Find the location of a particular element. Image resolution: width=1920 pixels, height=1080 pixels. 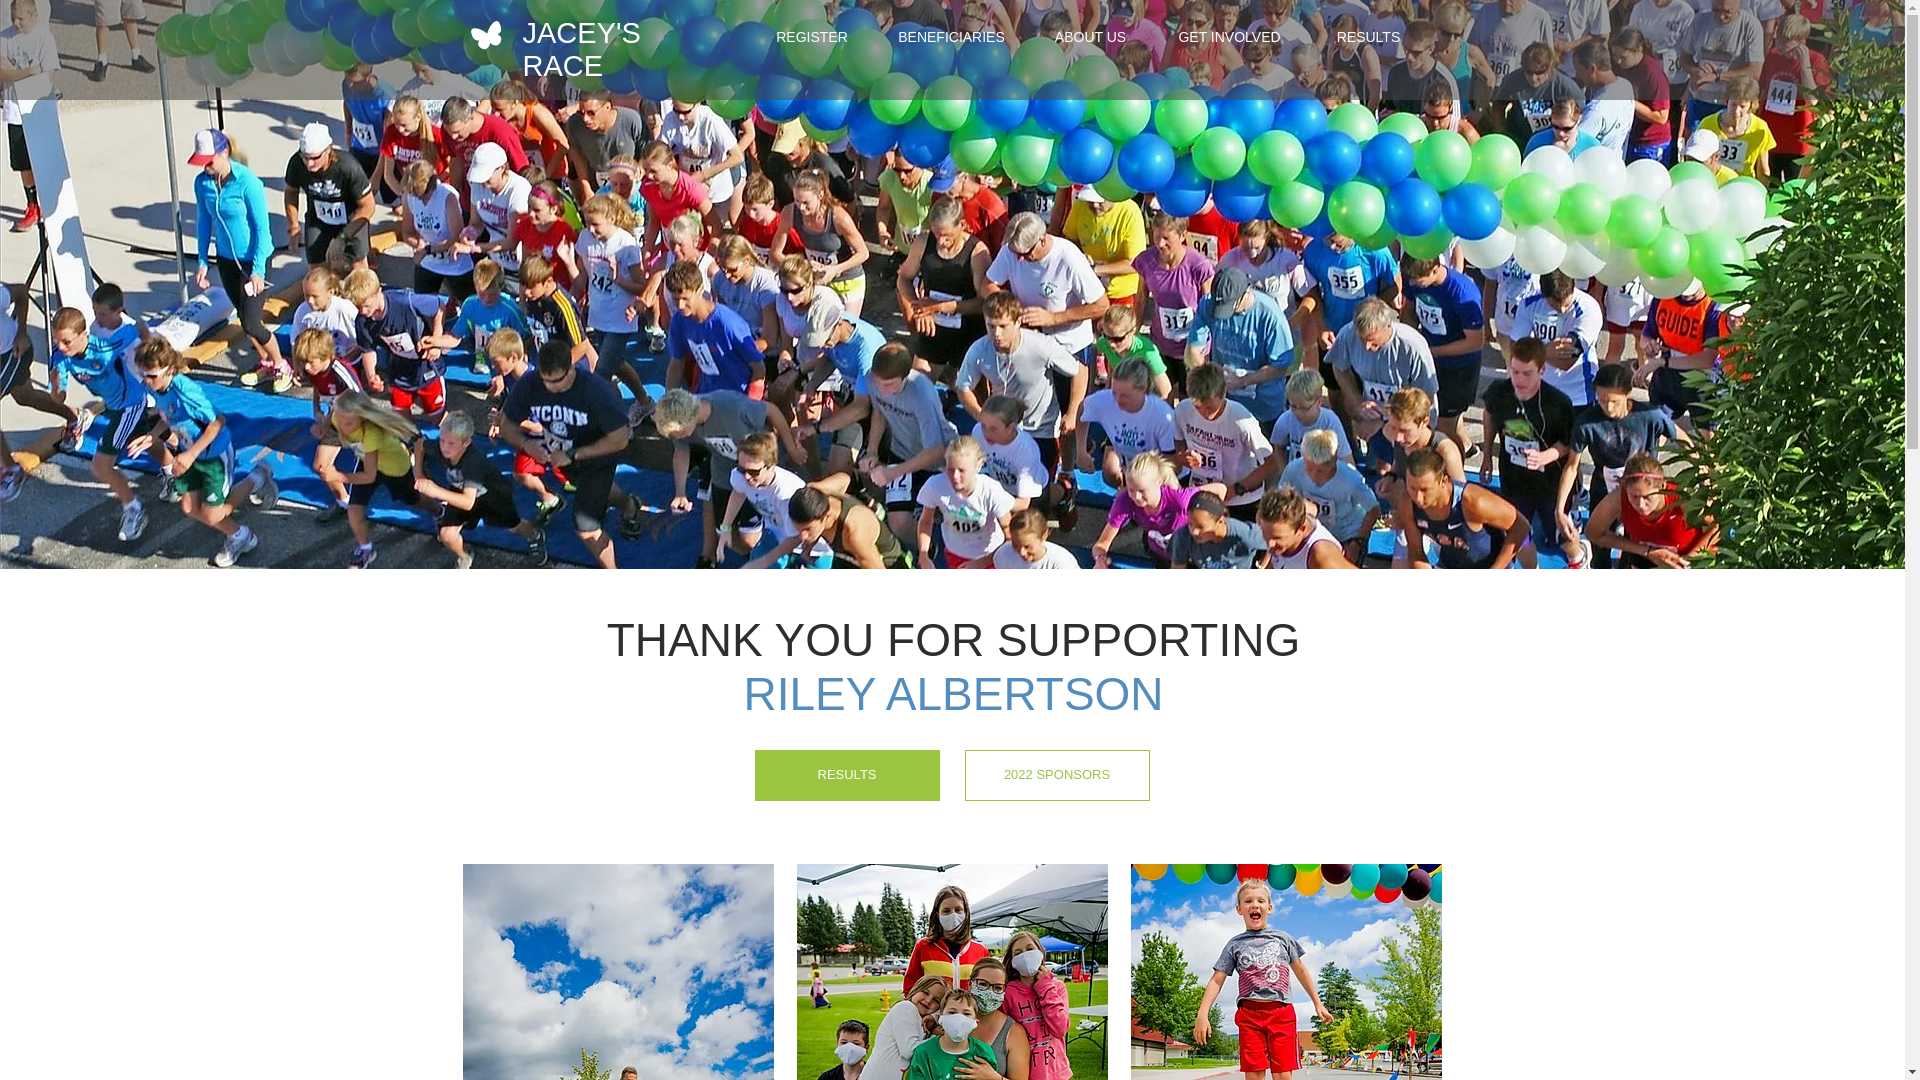

RESULTS is located at coordinates (846, 775).